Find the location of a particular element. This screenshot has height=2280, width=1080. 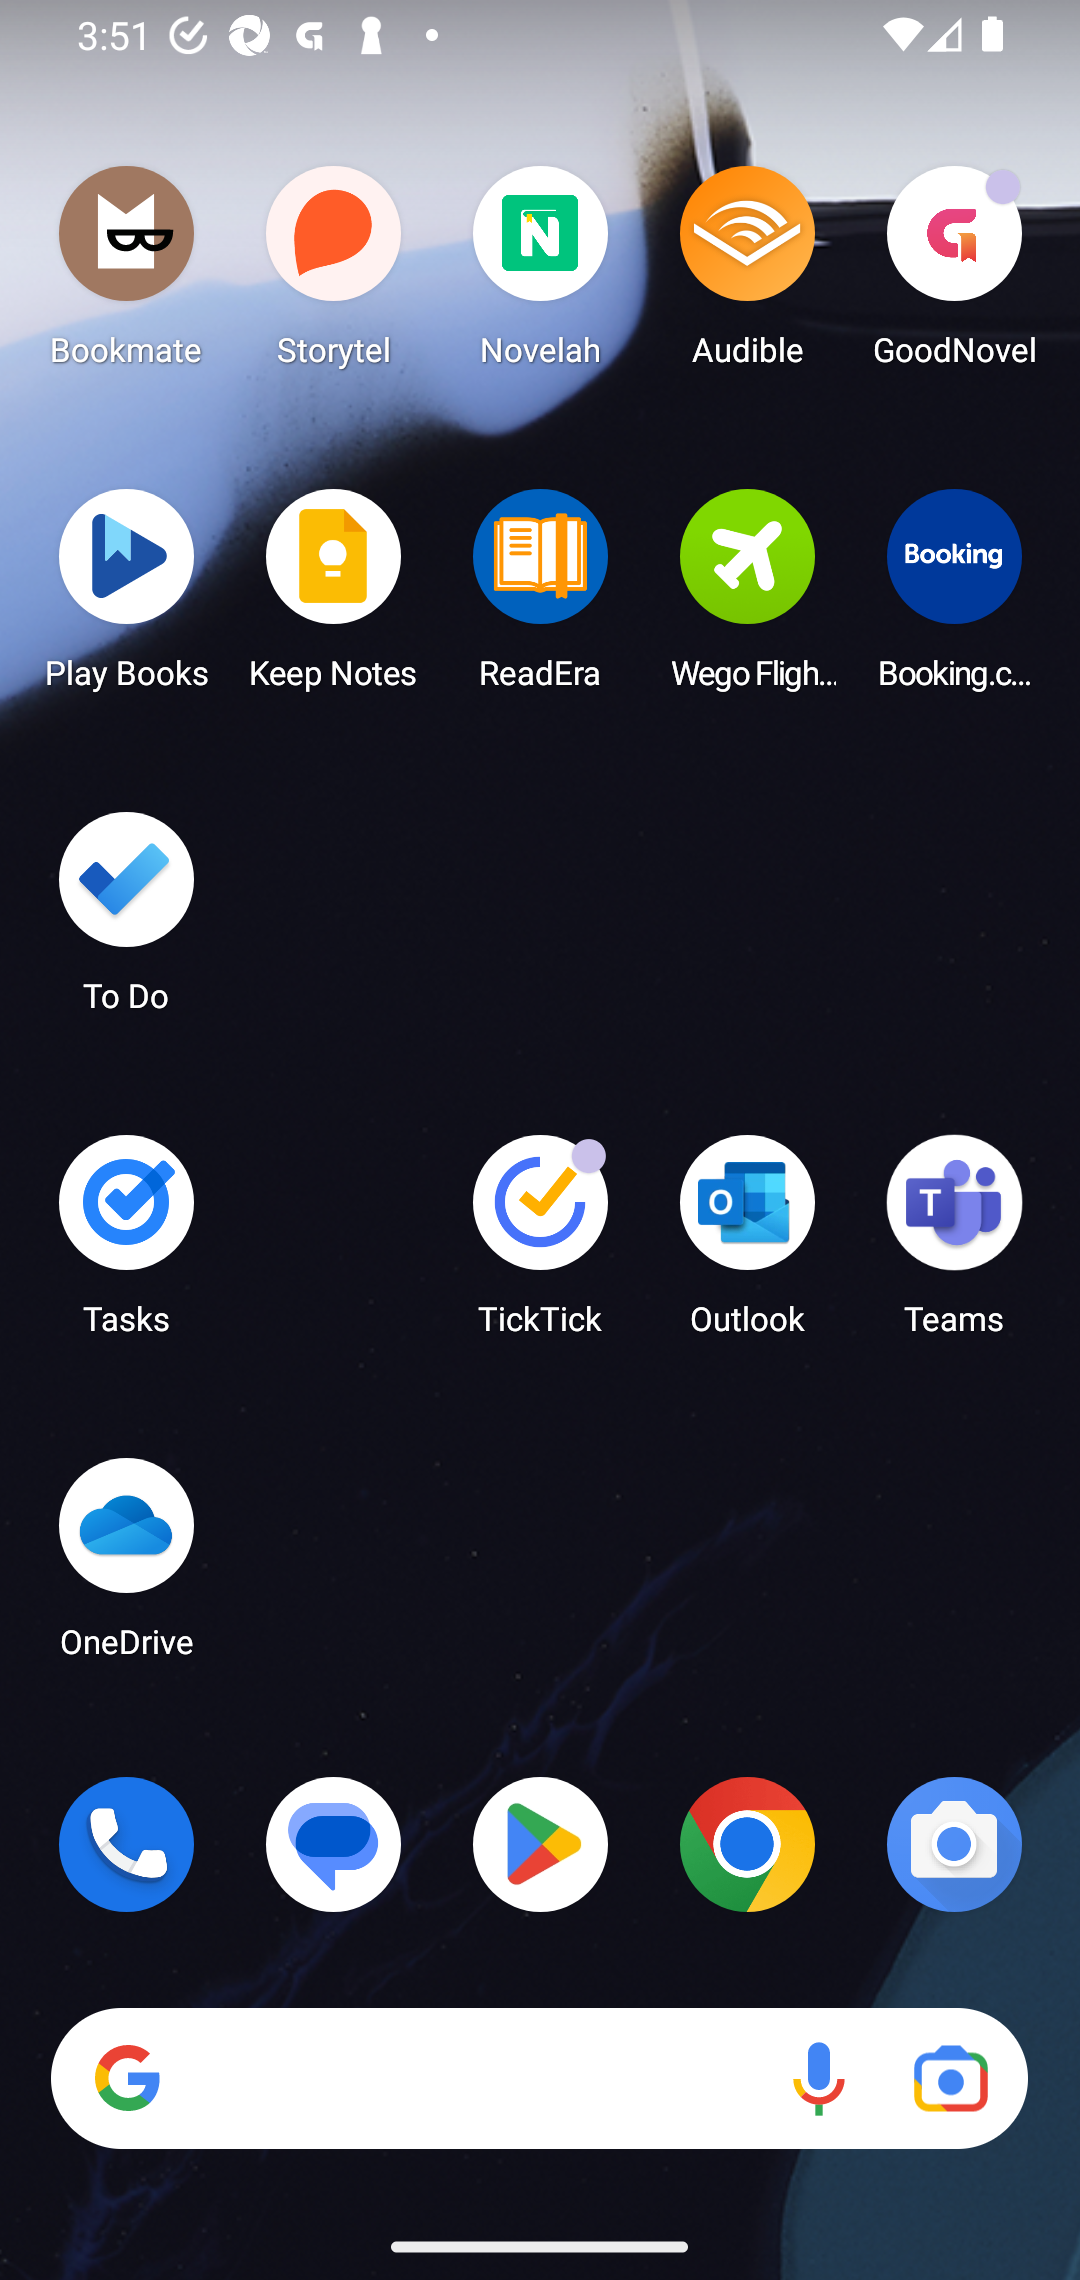

ReadEra is located at coordinates (540, 597).